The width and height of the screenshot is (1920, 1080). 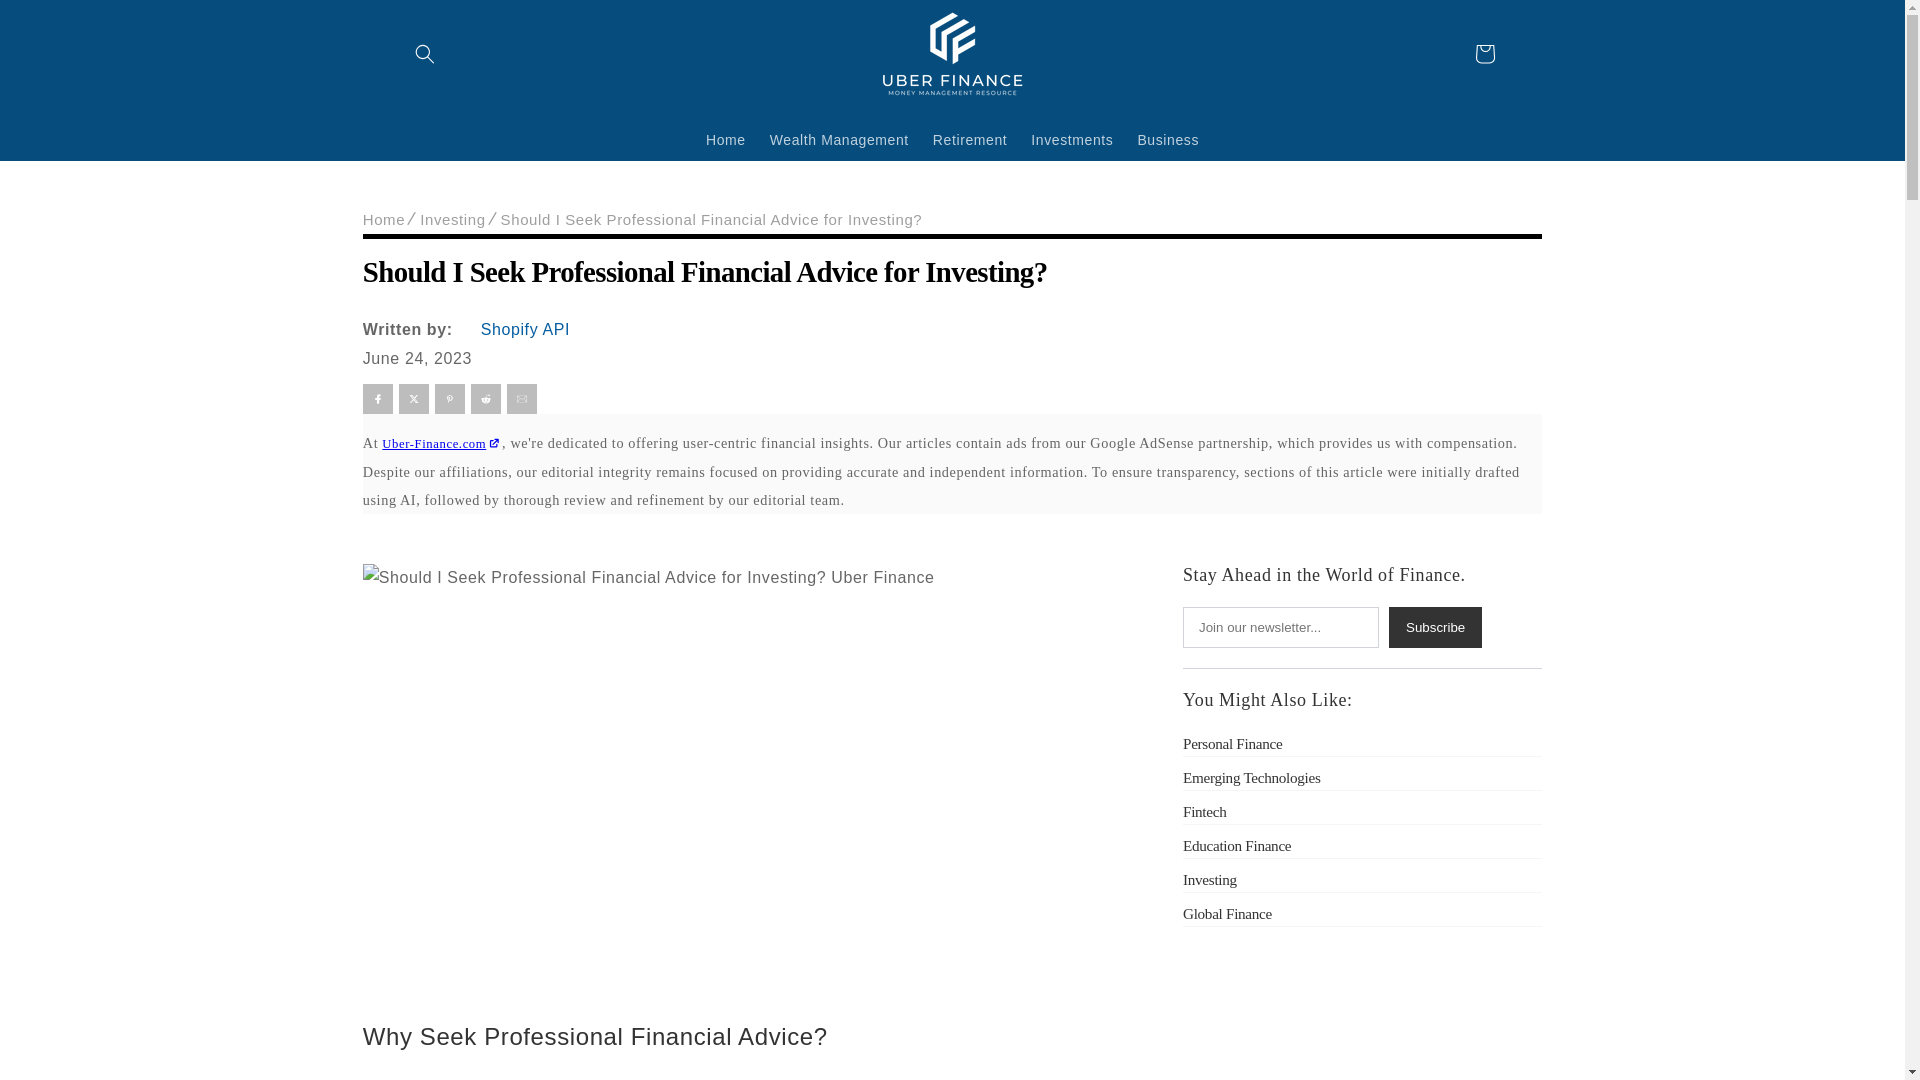 What do you see at coordinates (442, 444) in the screenshot?
I see `Uber-Finance.com` at bounding box center [442, 444].